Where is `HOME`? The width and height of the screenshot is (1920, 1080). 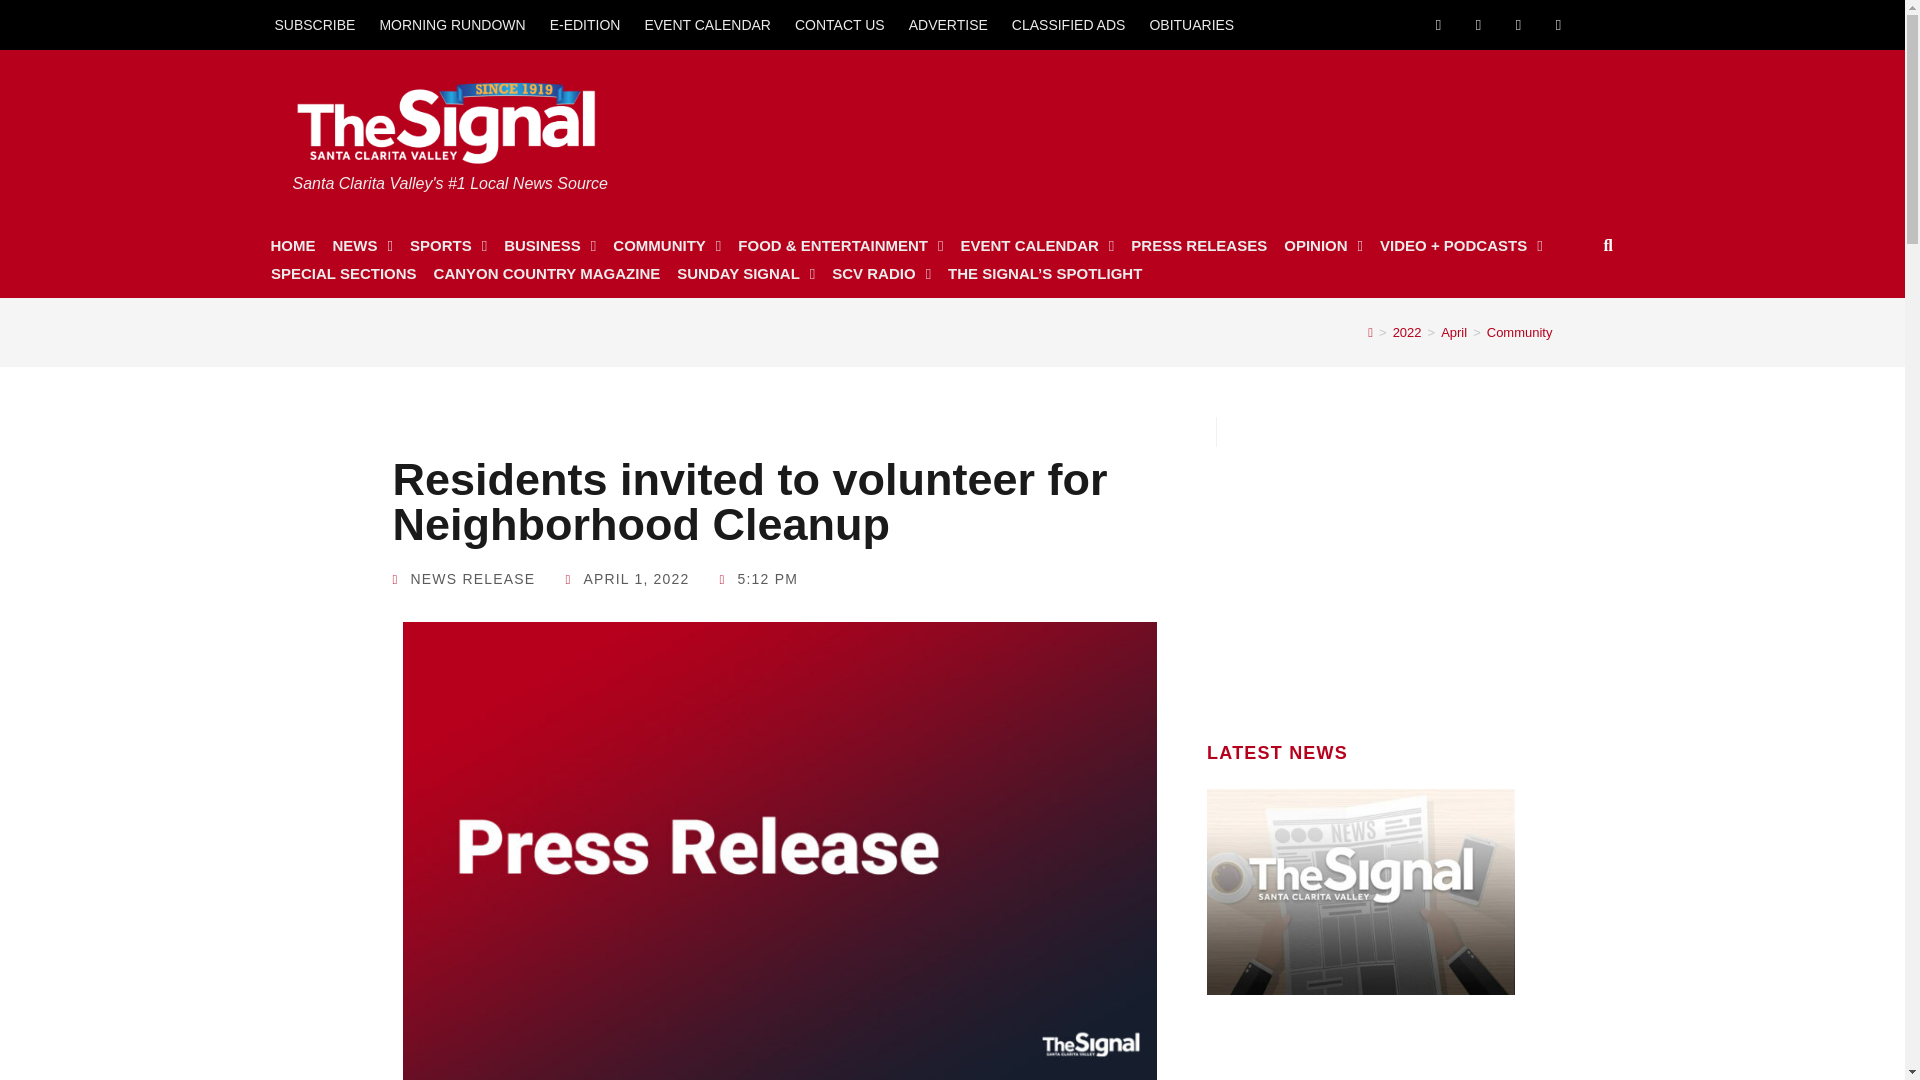
HOME is located at coordinates (292, 246).